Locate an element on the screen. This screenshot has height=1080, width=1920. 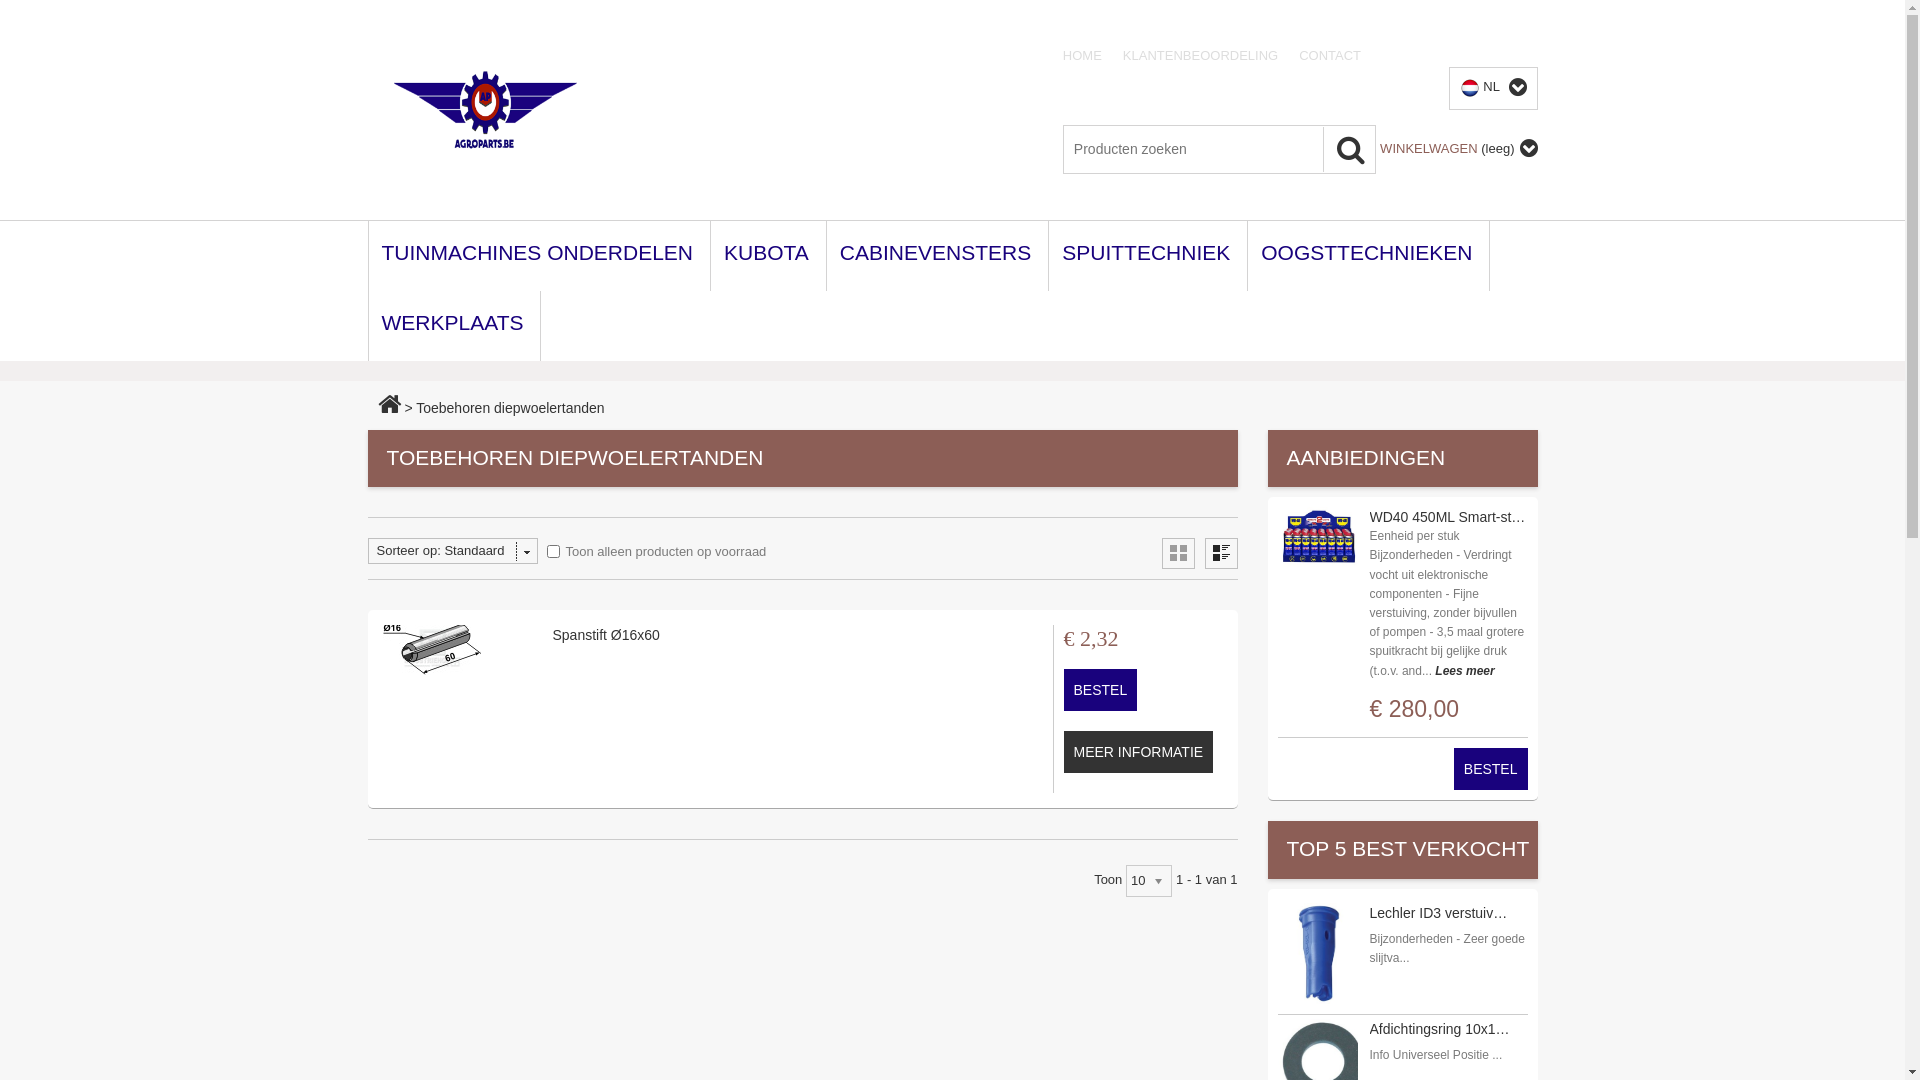
WINKELWAGEN (leeg) is located at coordinates (1447, 148).